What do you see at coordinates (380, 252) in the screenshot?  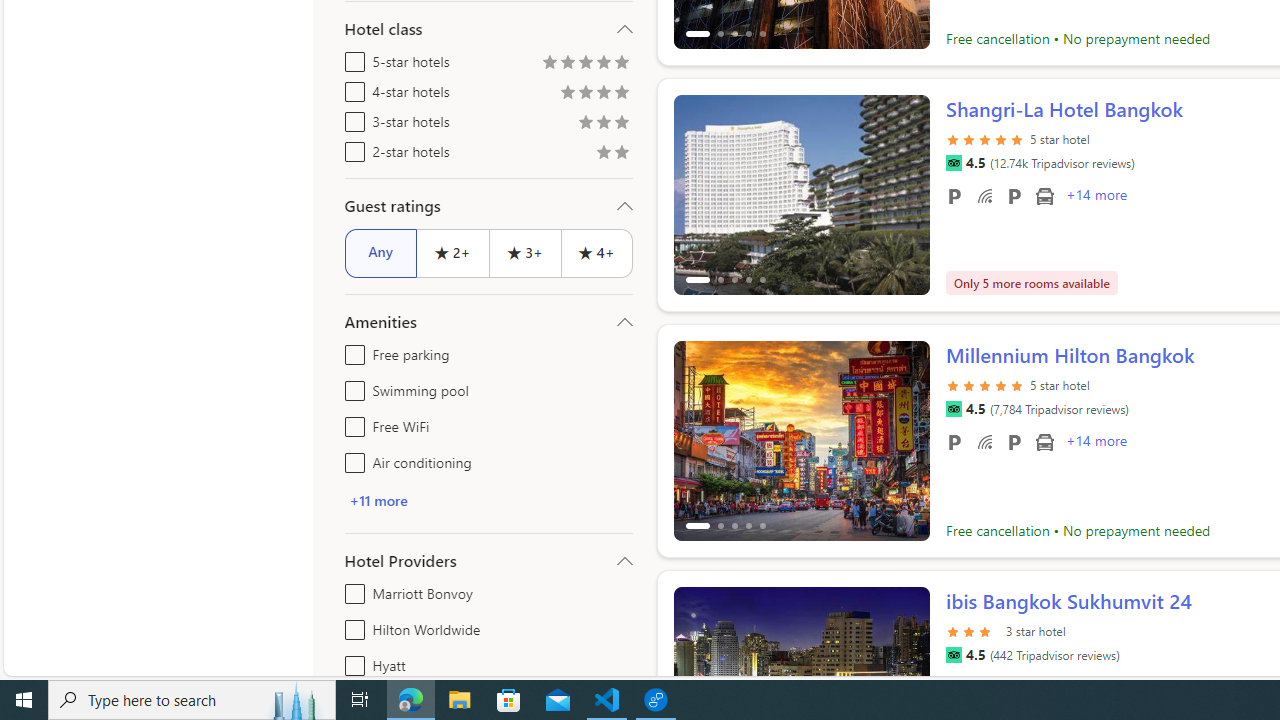 I see `Any` at bounding box center [380, 252].